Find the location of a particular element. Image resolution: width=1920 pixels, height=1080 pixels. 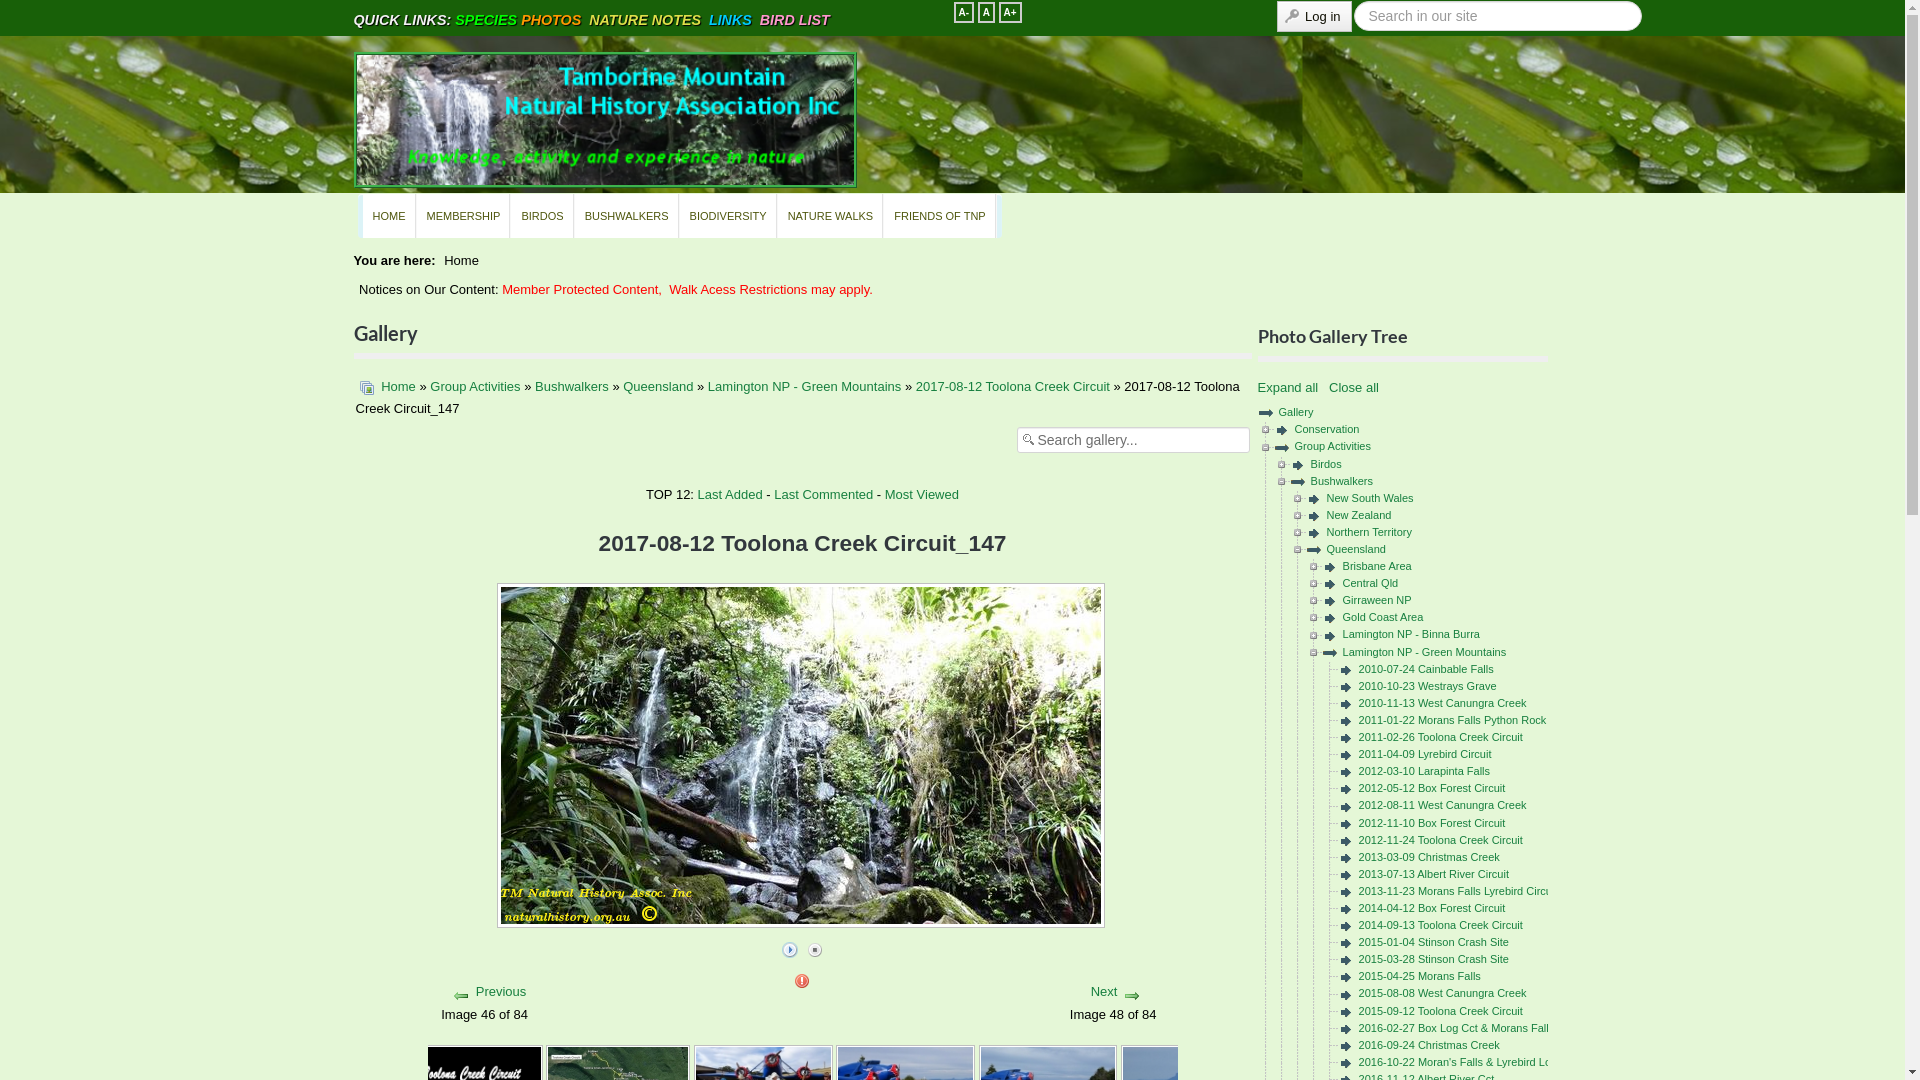

2012-08-11 West Canungra Creek is located at coordinates (1443, 805).